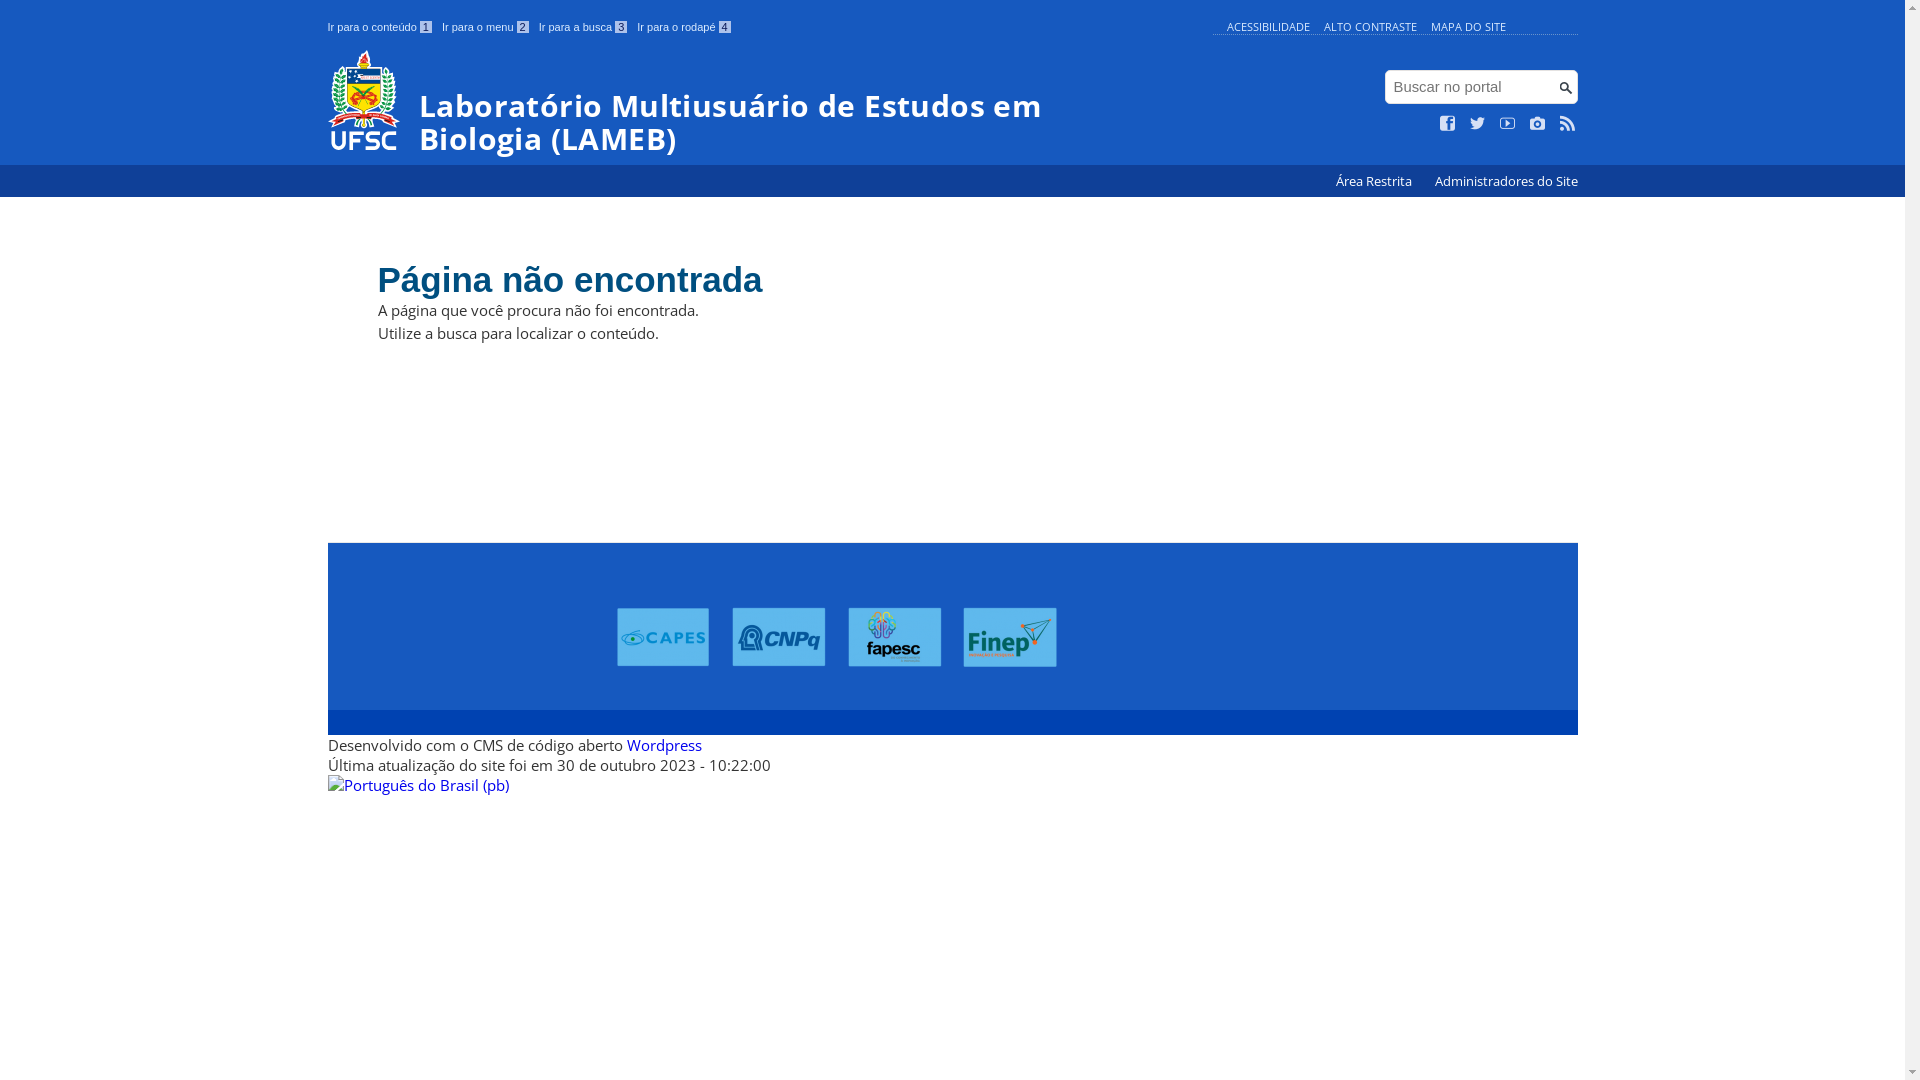 This screenshot has height=1080, width=1920. Describe the element at coordinates (1506, 182) in the screenshot. I see `Administradores do Site` at that location.